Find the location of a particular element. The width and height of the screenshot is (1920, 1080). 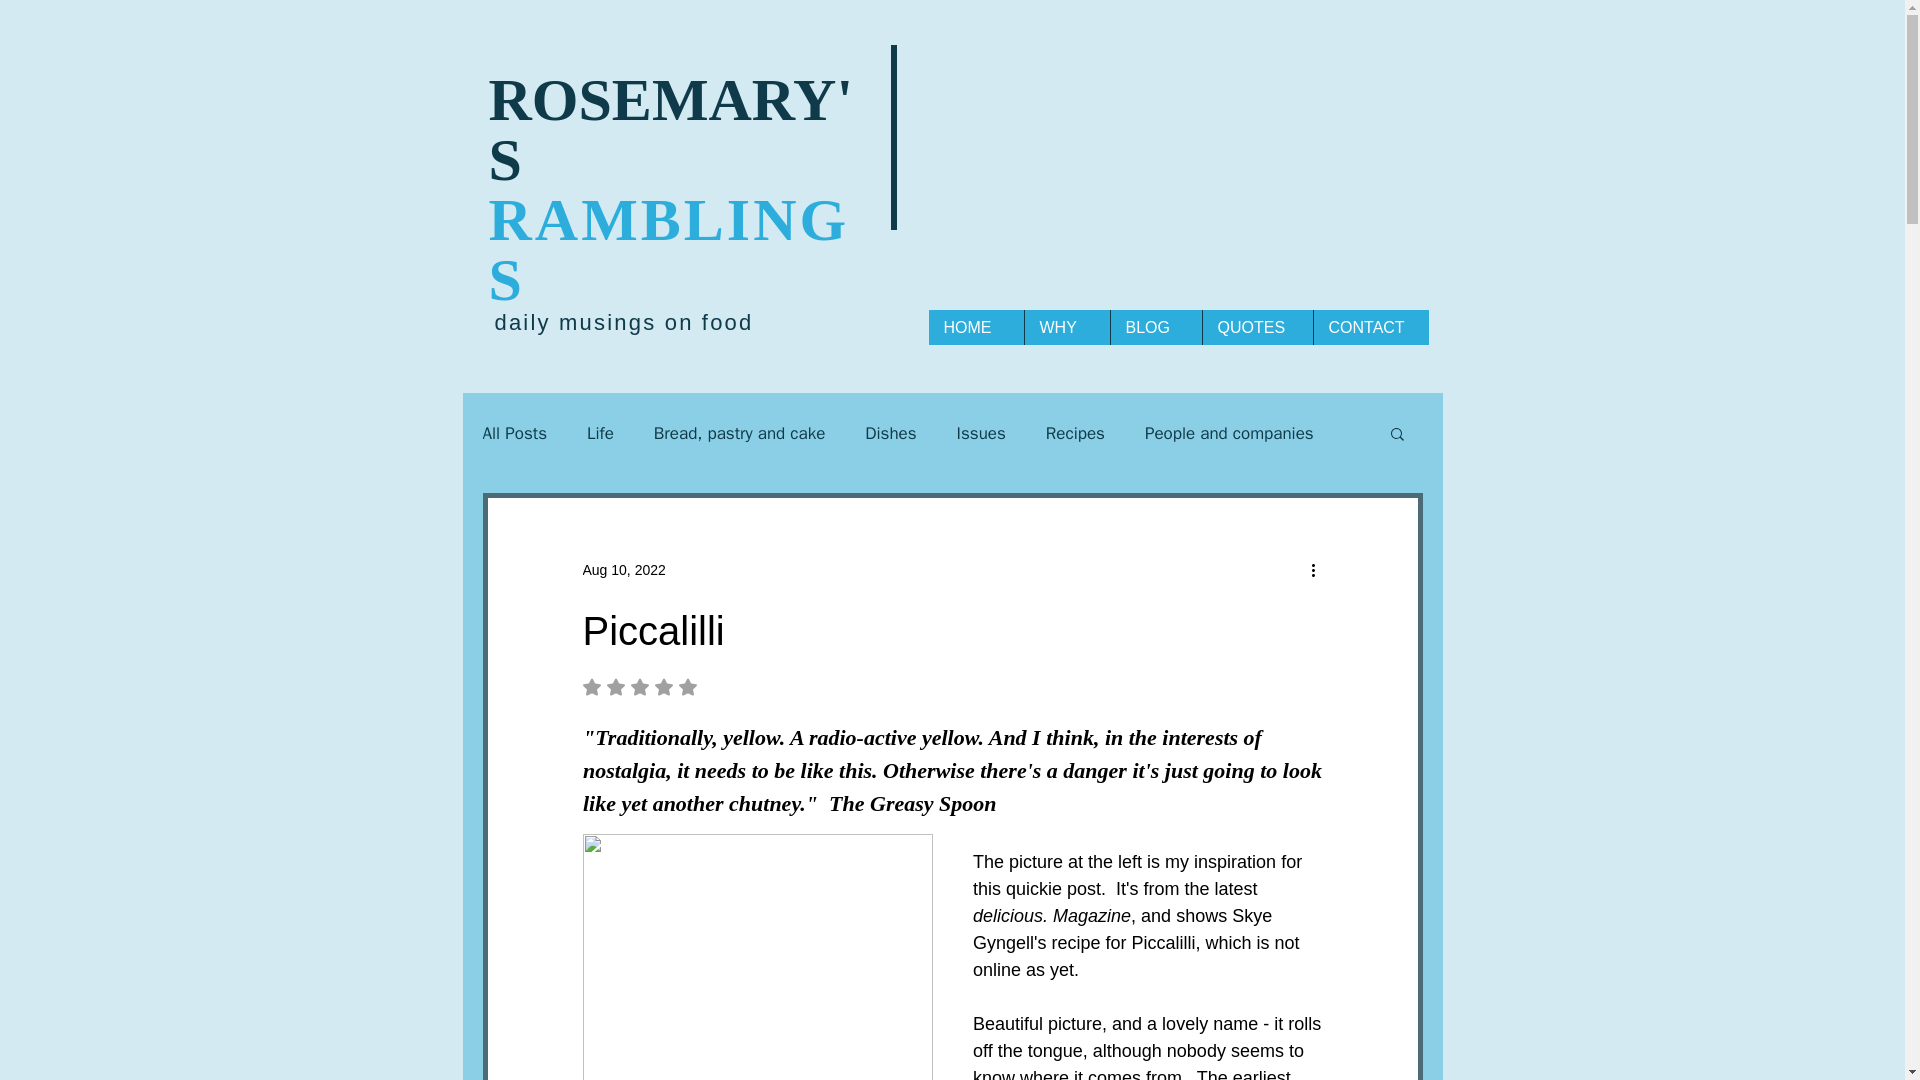

daily musings on food is located at coordinates (622, 322).